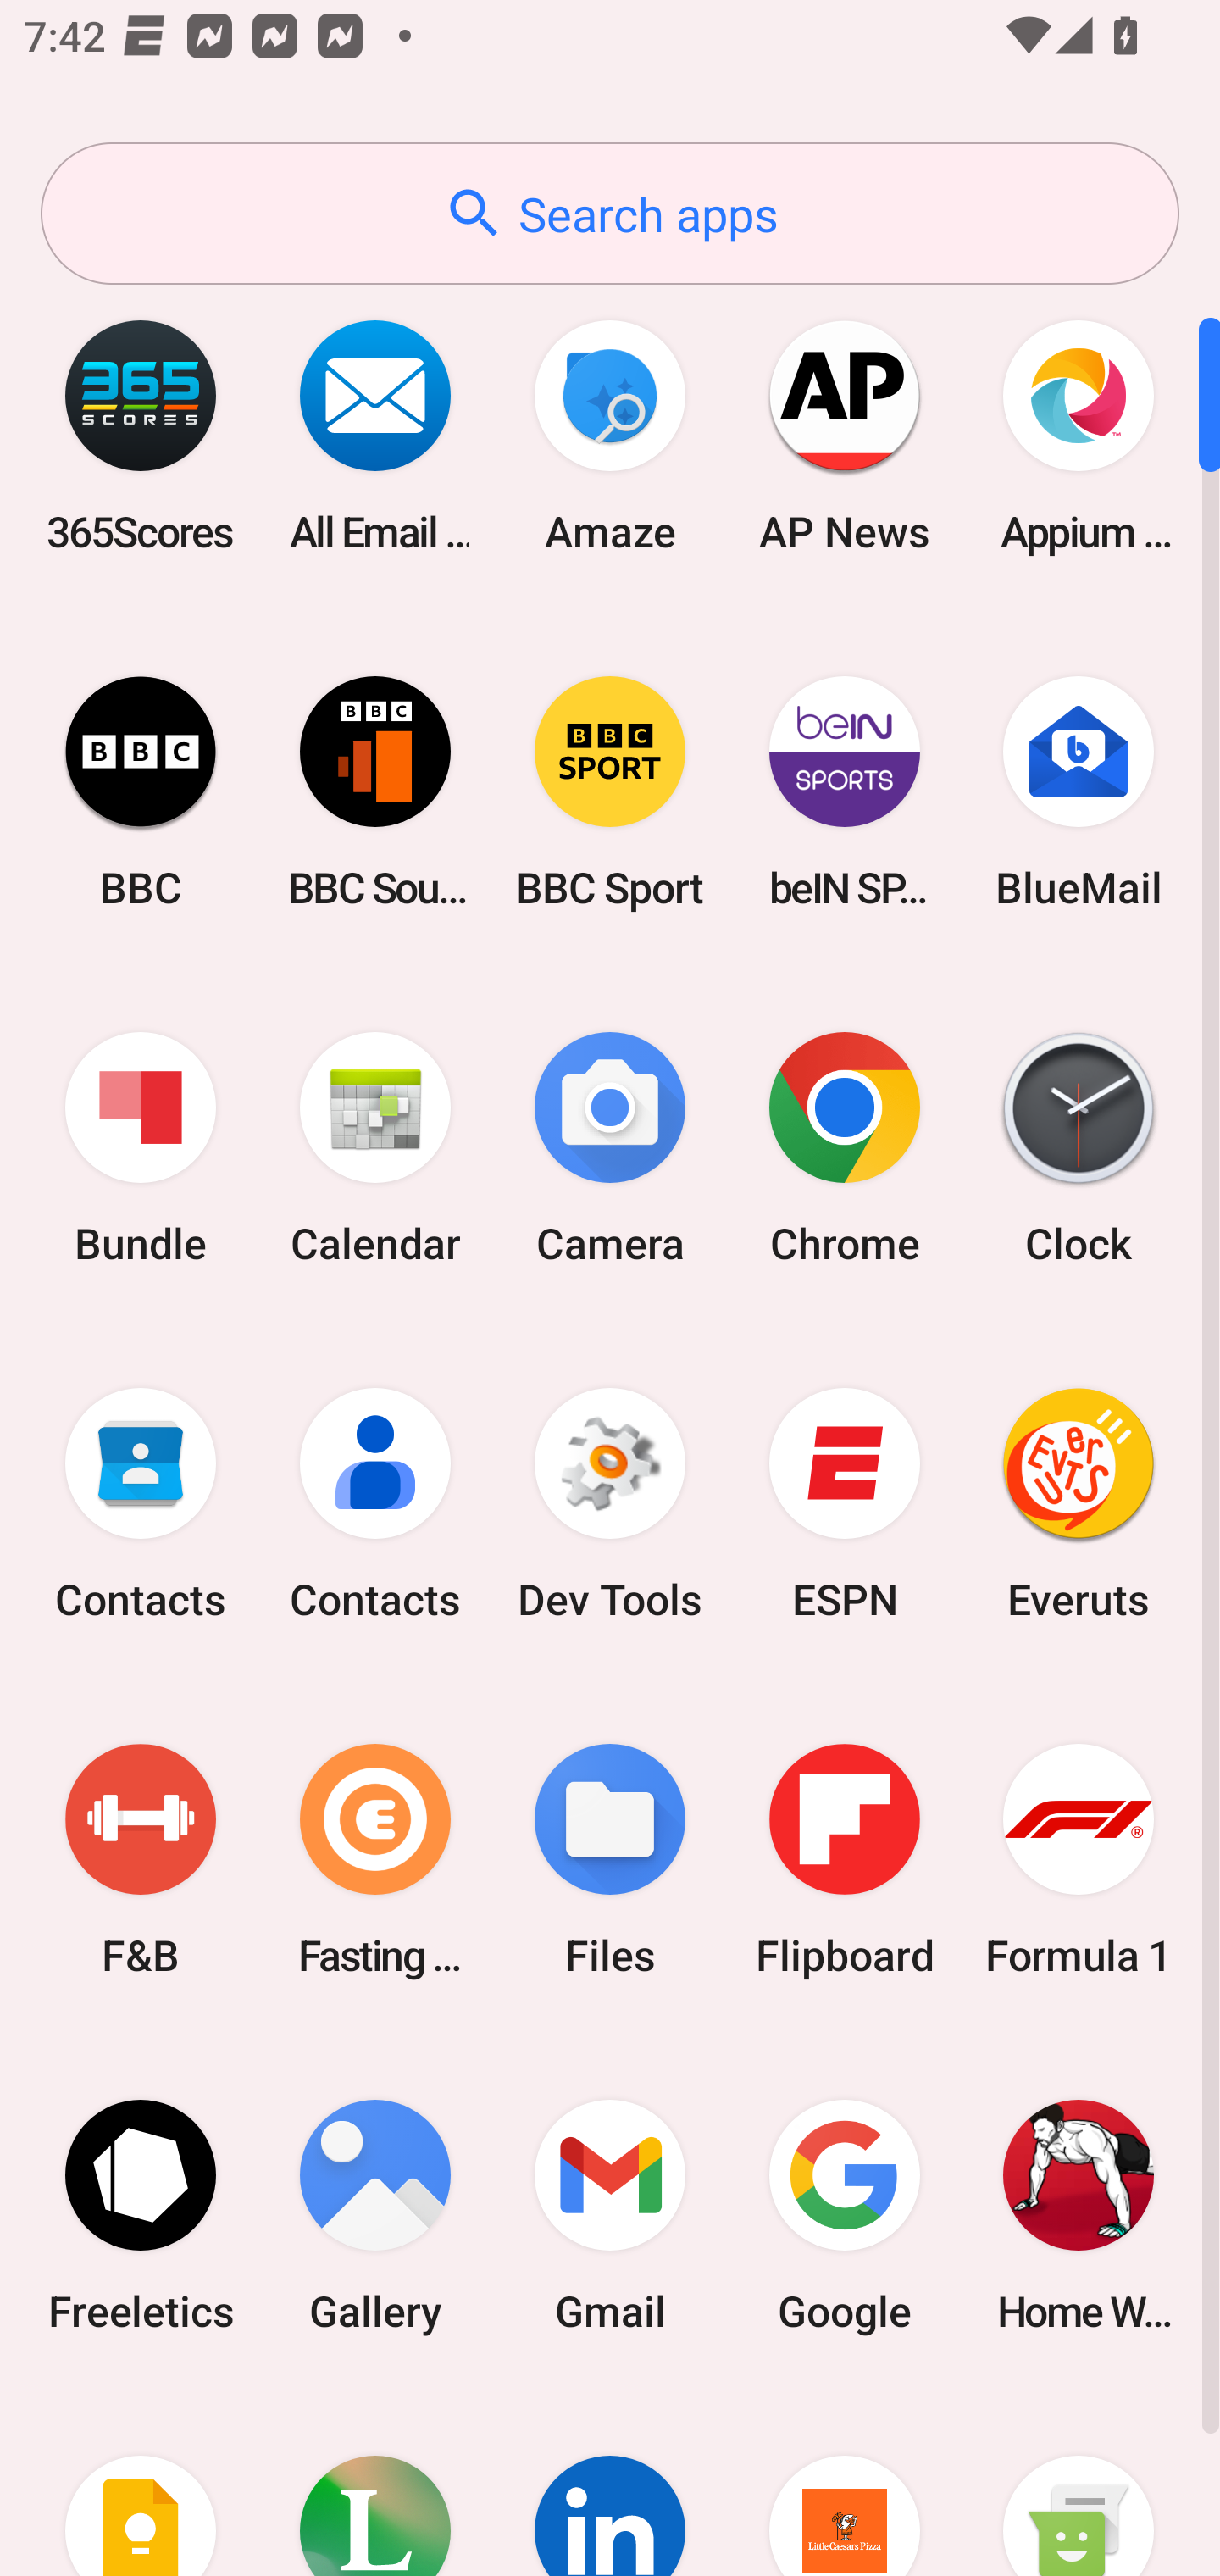 The height and width of the screenshot is (2576, 1220). What do you see at coordinates (844, 1859) in the screenshot?
I see `Flipboard` at bounding box center [844, 1859].